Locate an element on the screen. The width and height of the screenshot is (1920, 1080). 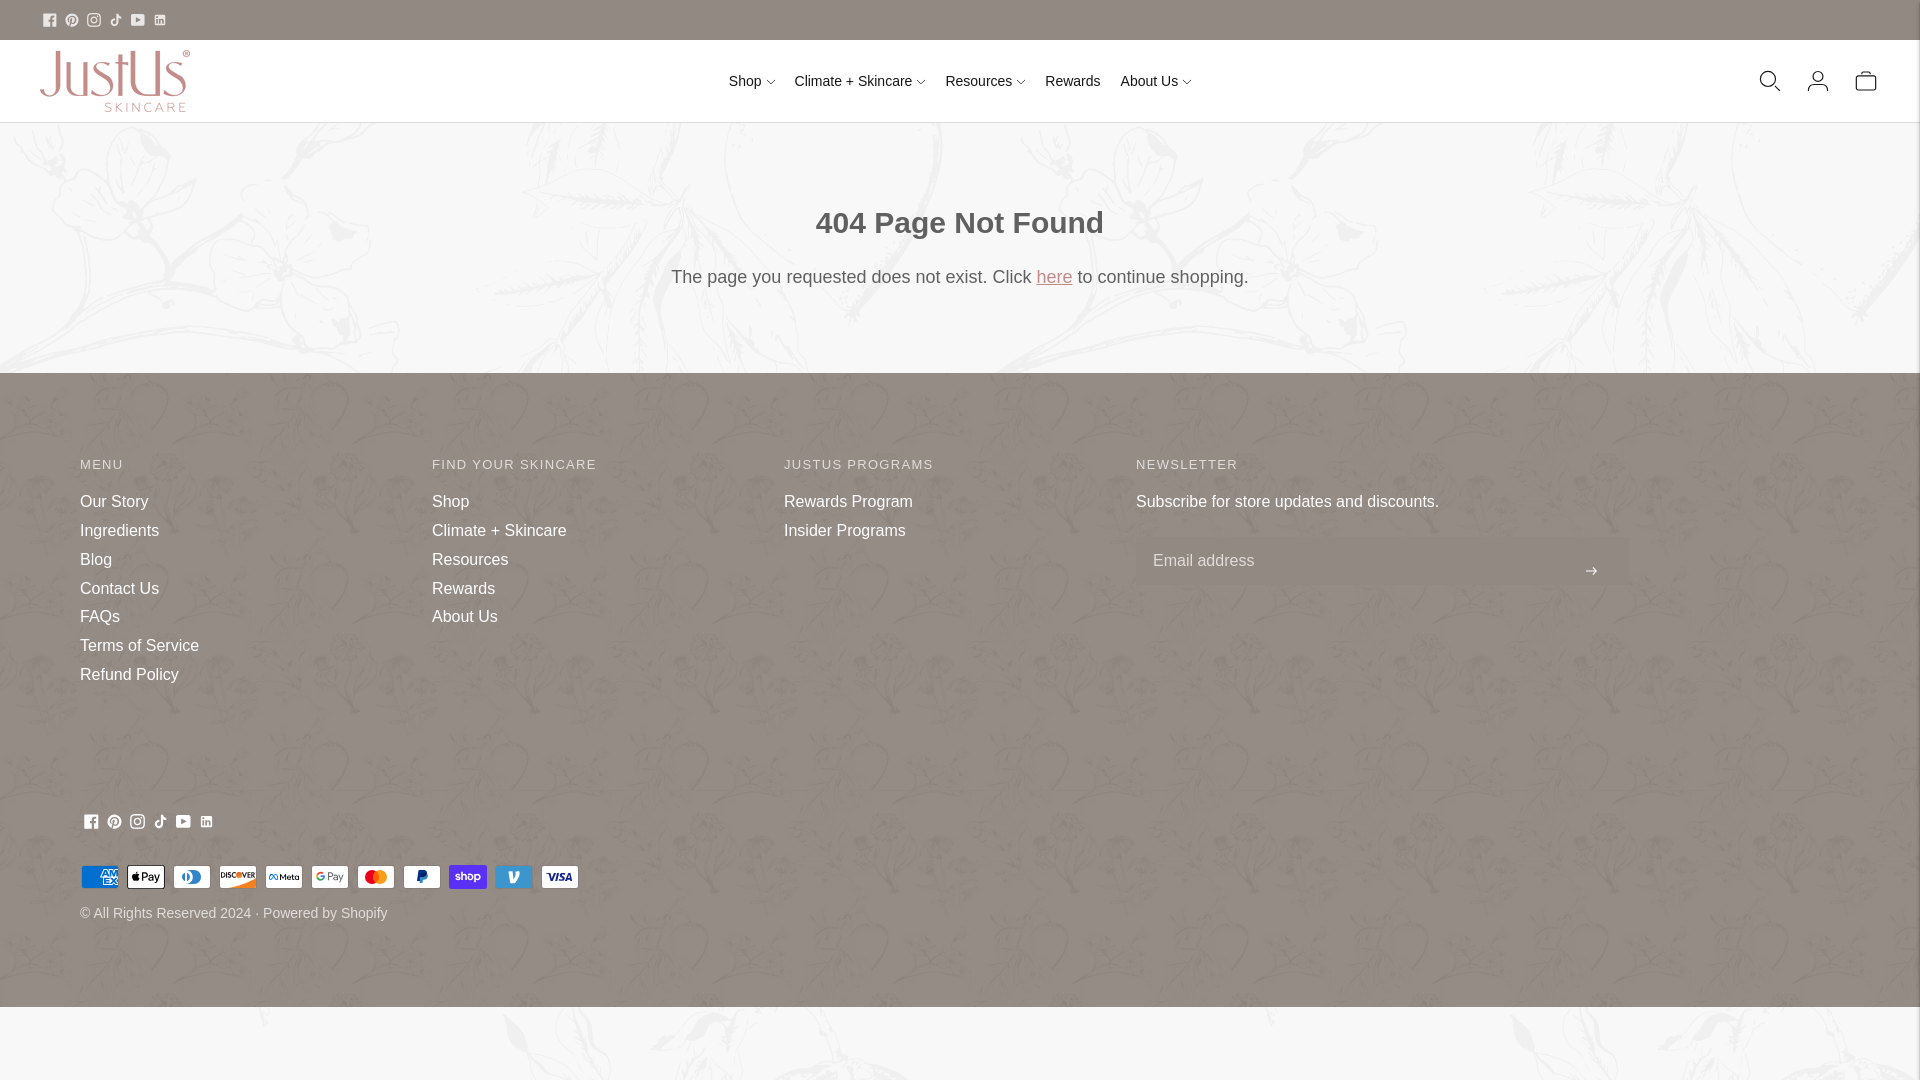
JustUs Skincare on YouTube is located at coordinates (138, 20).